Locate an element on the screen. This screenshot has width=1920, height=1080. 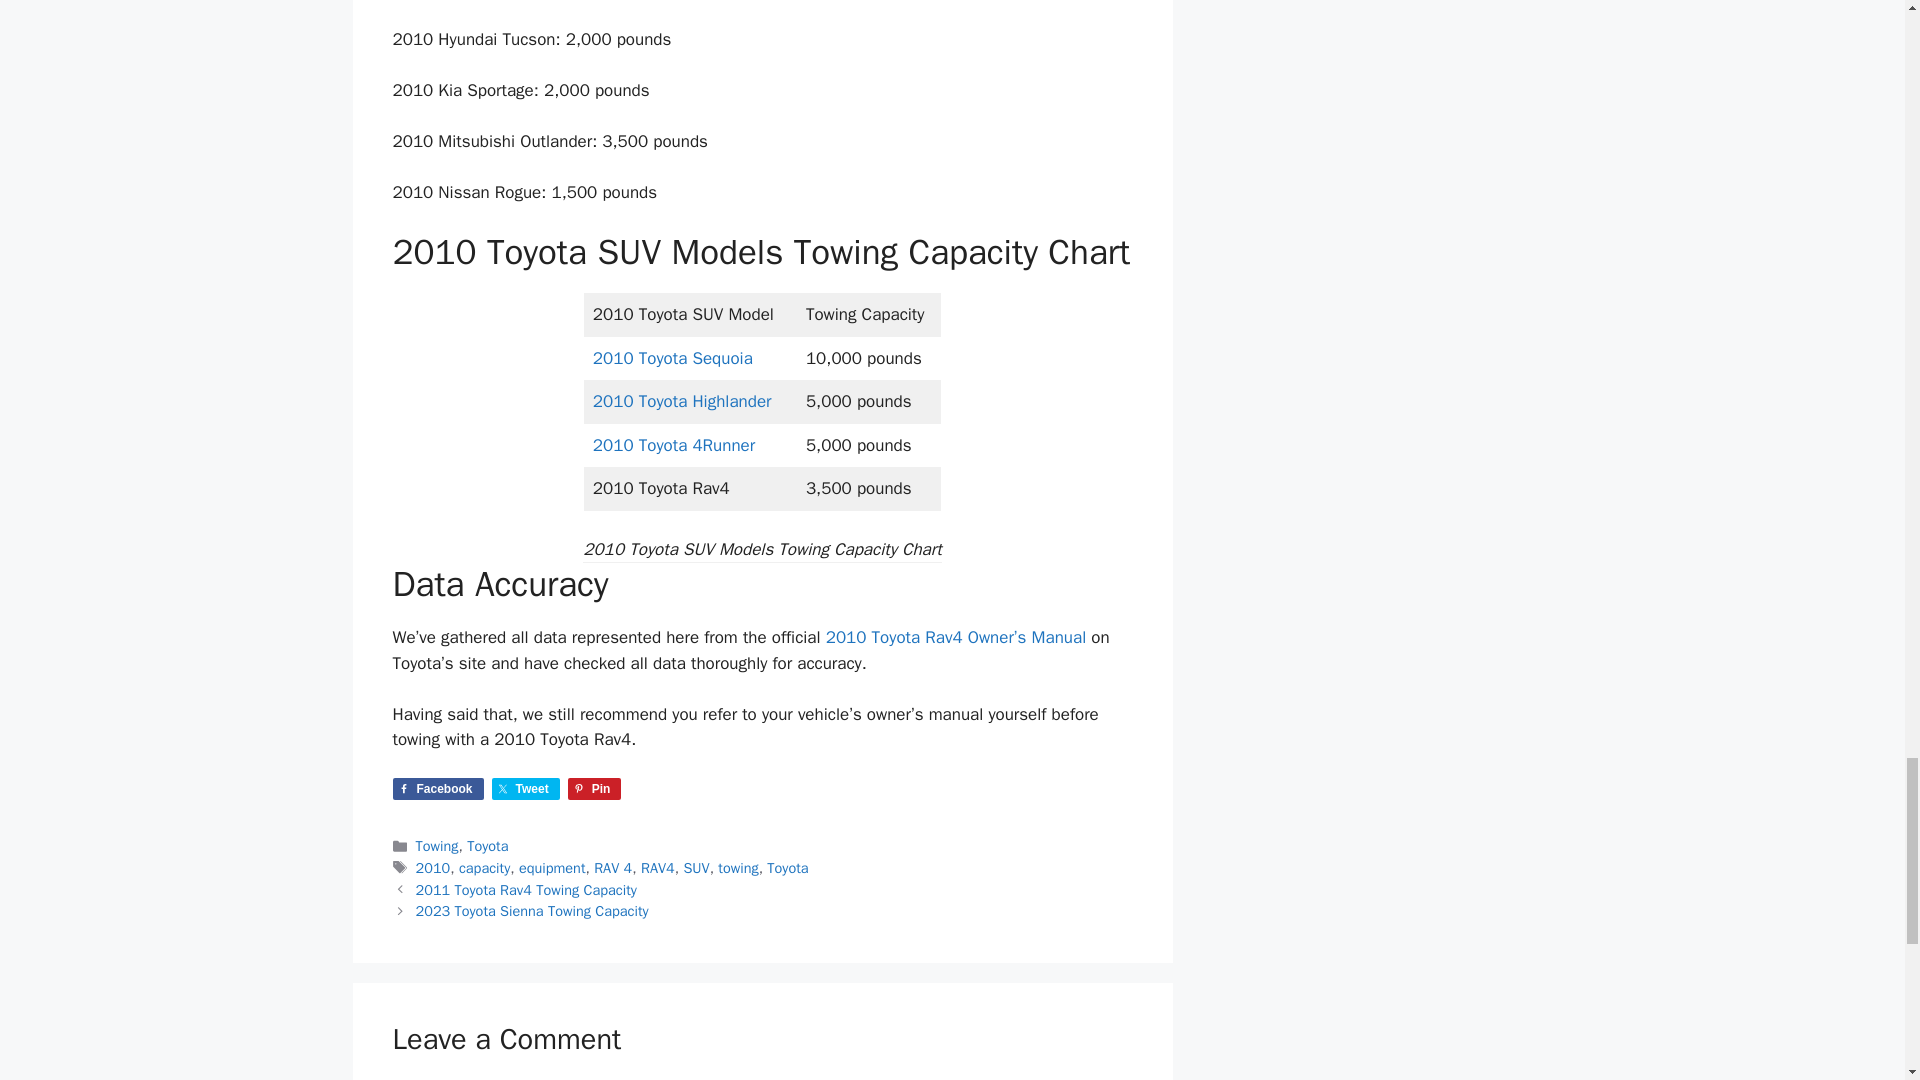
RAV4 is located at coordinates (658, 867).